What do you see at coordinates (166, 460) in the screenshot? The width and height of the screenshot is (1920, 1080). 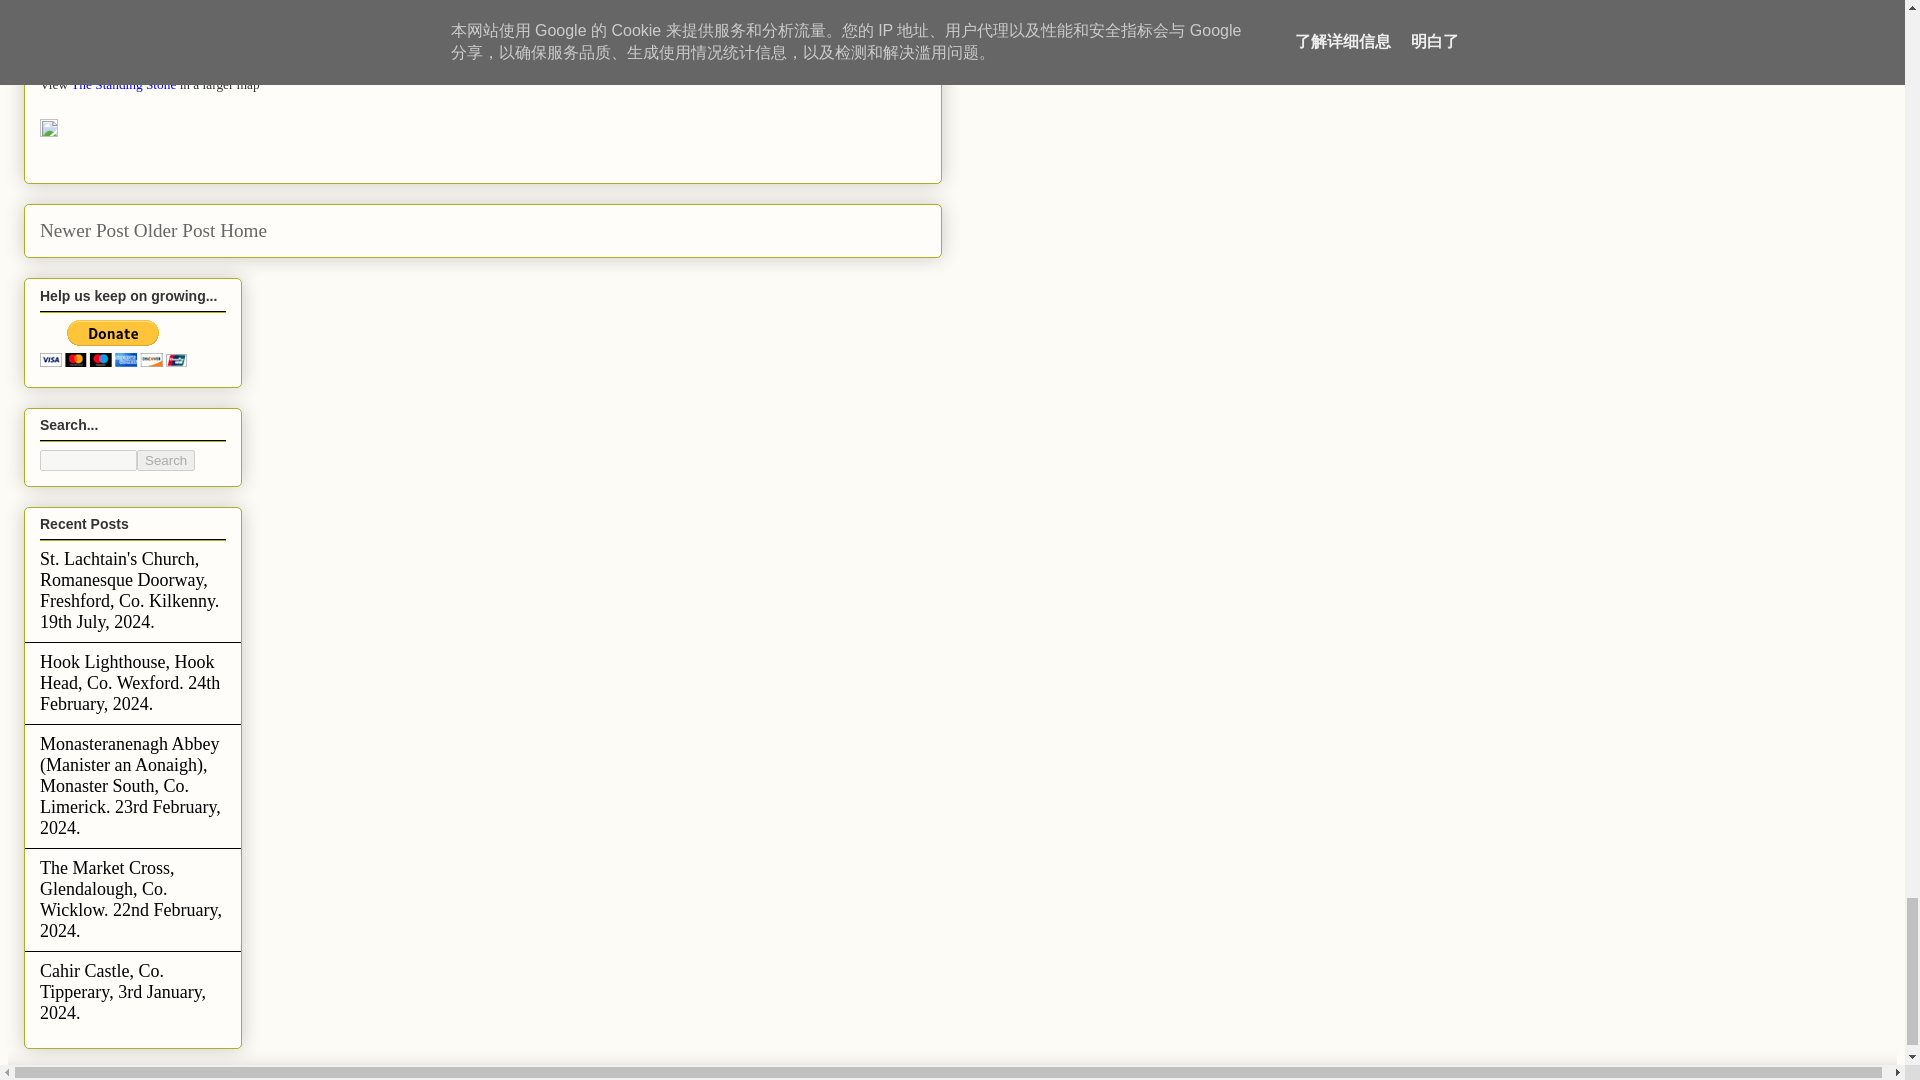 I see `Search` at bounding box center [166, 460].